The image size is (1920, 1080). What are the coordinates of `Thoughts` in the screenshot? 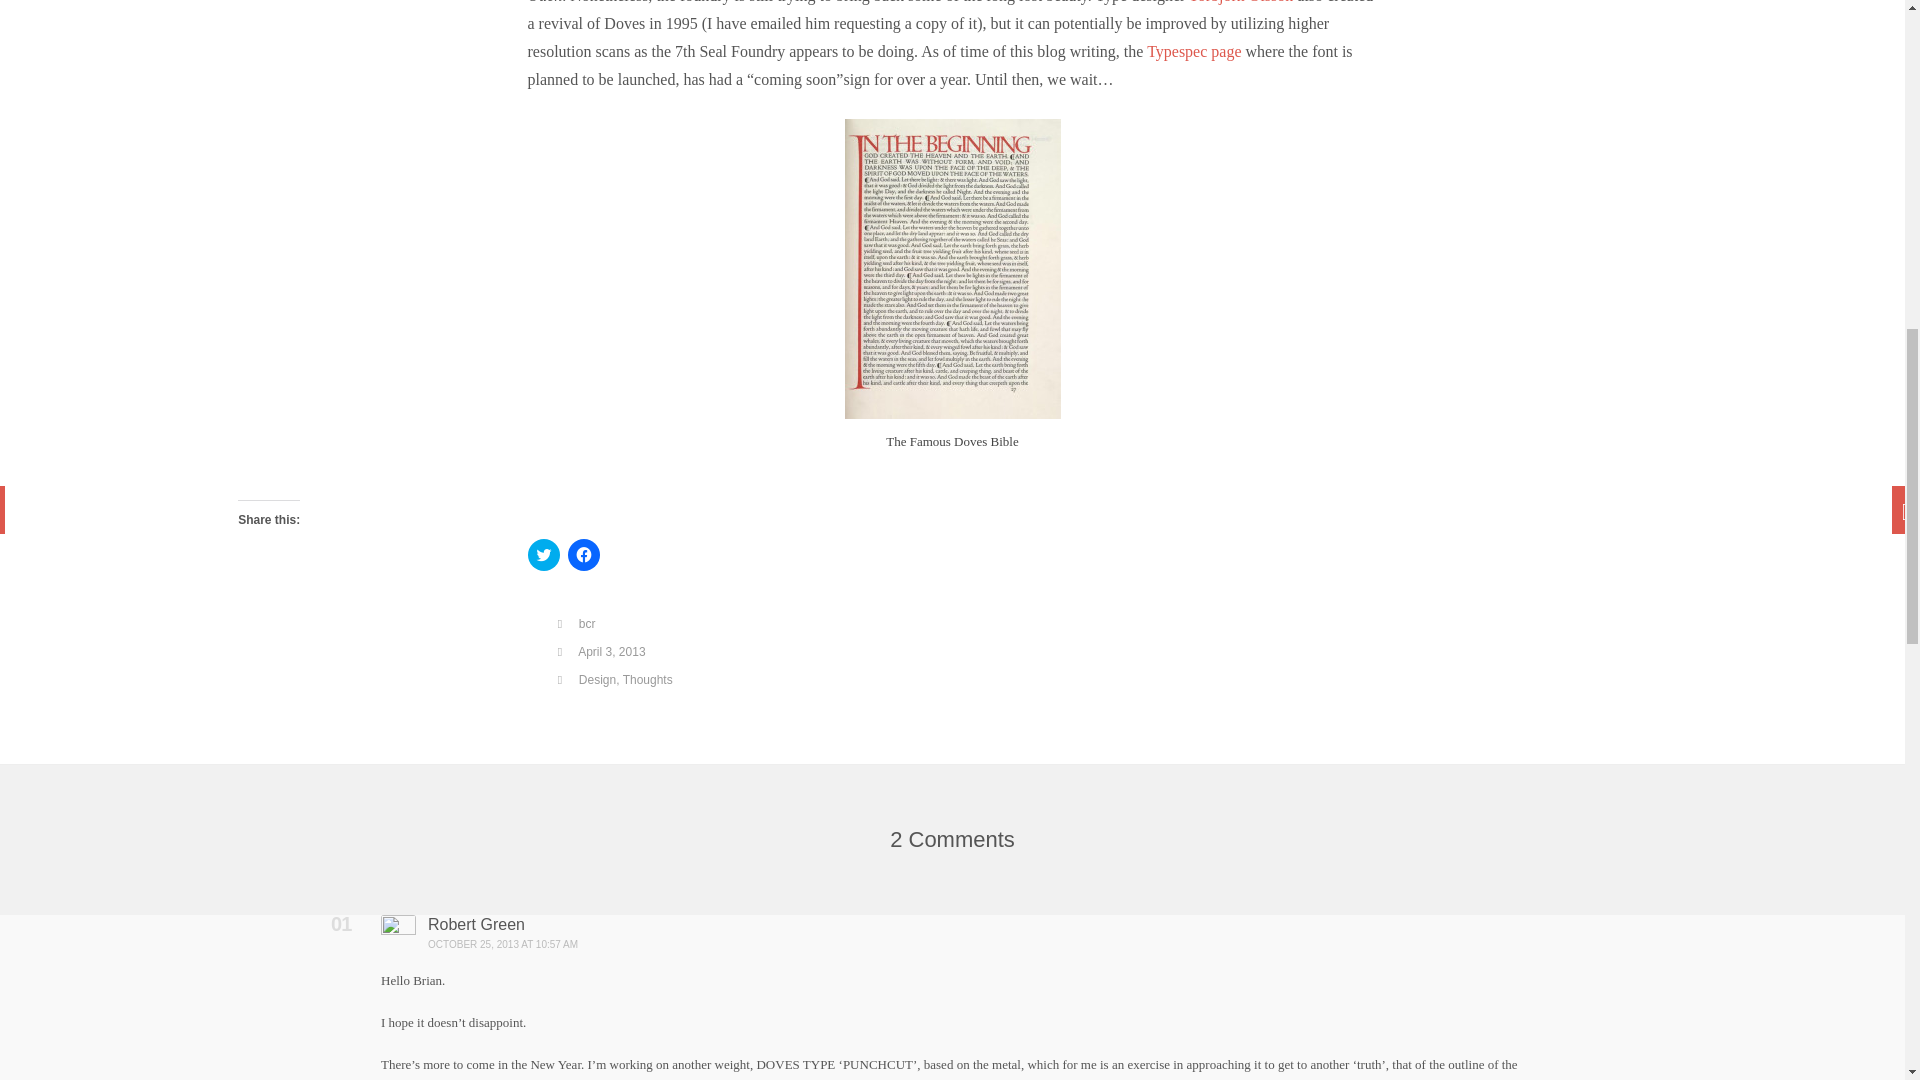 It's located at (648, 679).